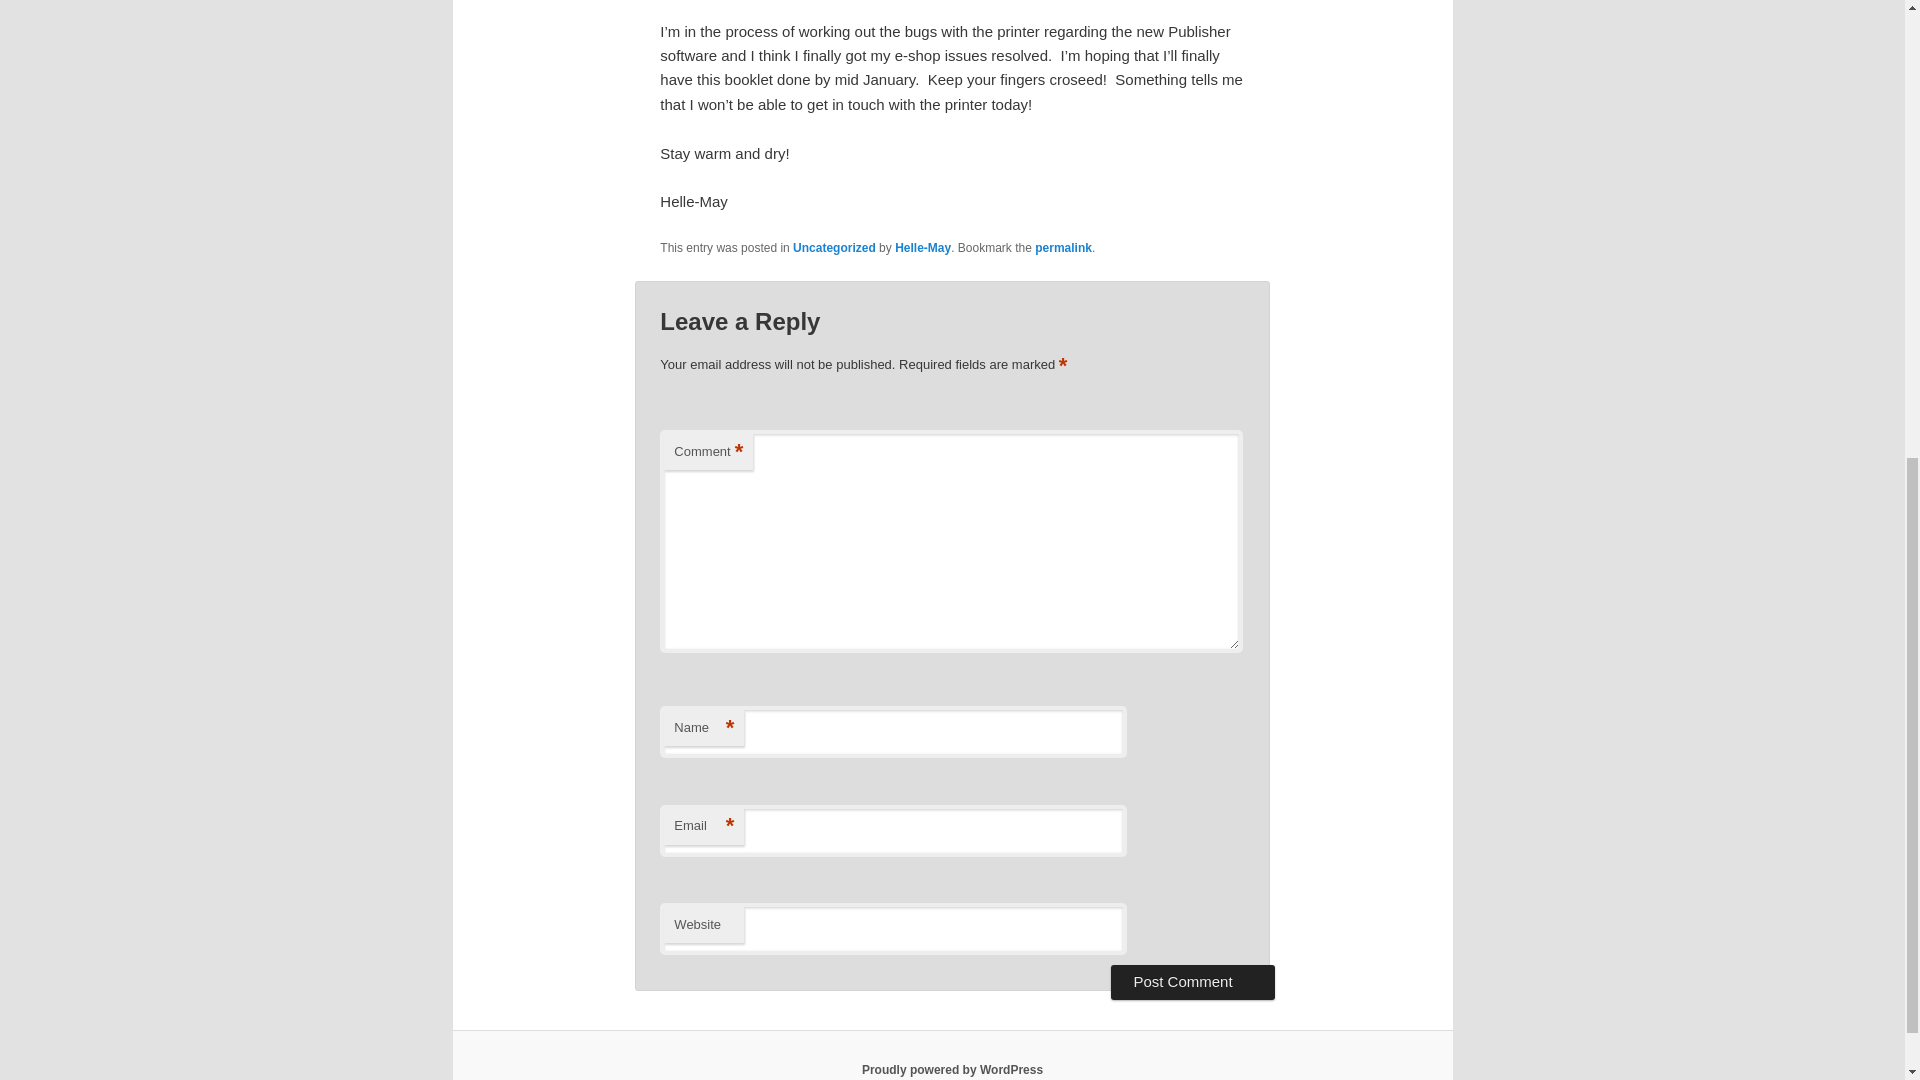 This screenshot has height=1080, width=1920. Describe the element at coordinates (952, 1069) in the screenshot. I see `Proudly powered by WordPress` at that location.